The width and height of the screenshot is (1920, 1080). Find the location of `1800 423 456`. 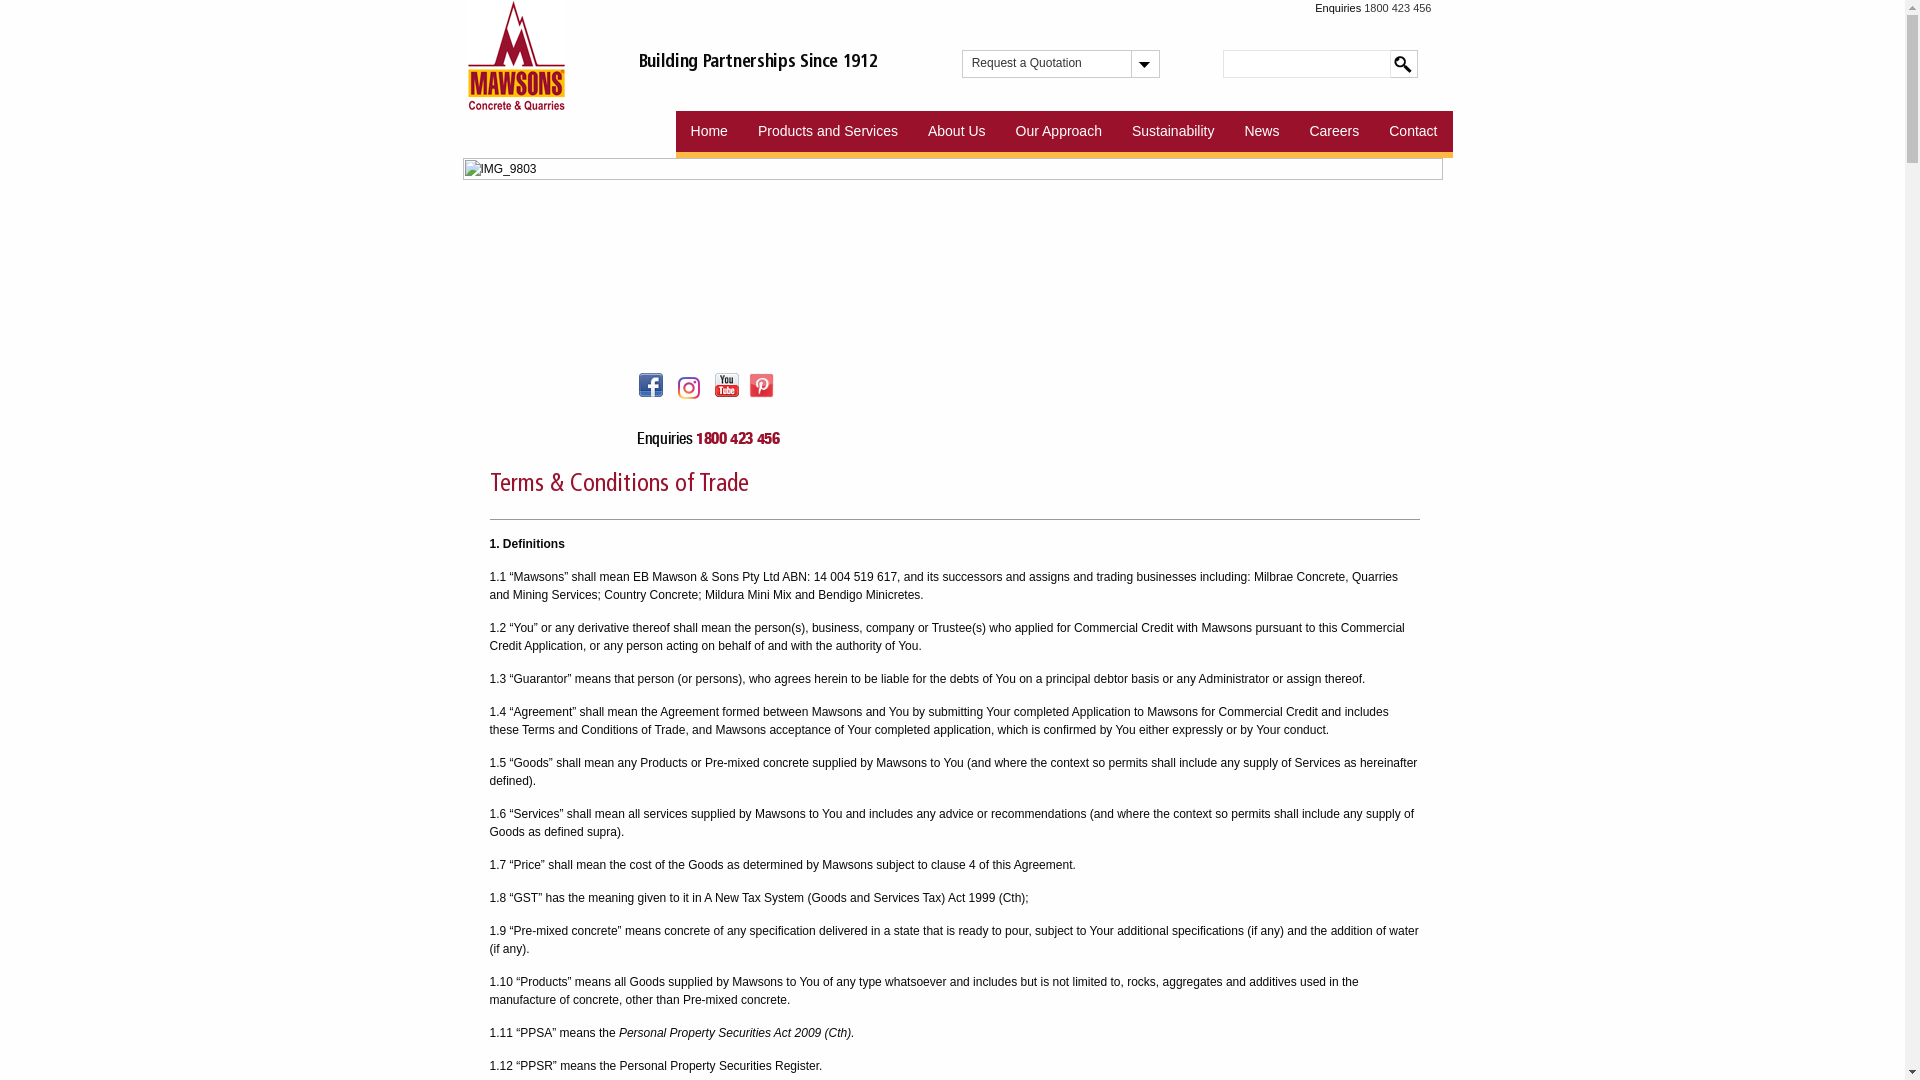

1800 423 456 is located at coordinates (738, 438).